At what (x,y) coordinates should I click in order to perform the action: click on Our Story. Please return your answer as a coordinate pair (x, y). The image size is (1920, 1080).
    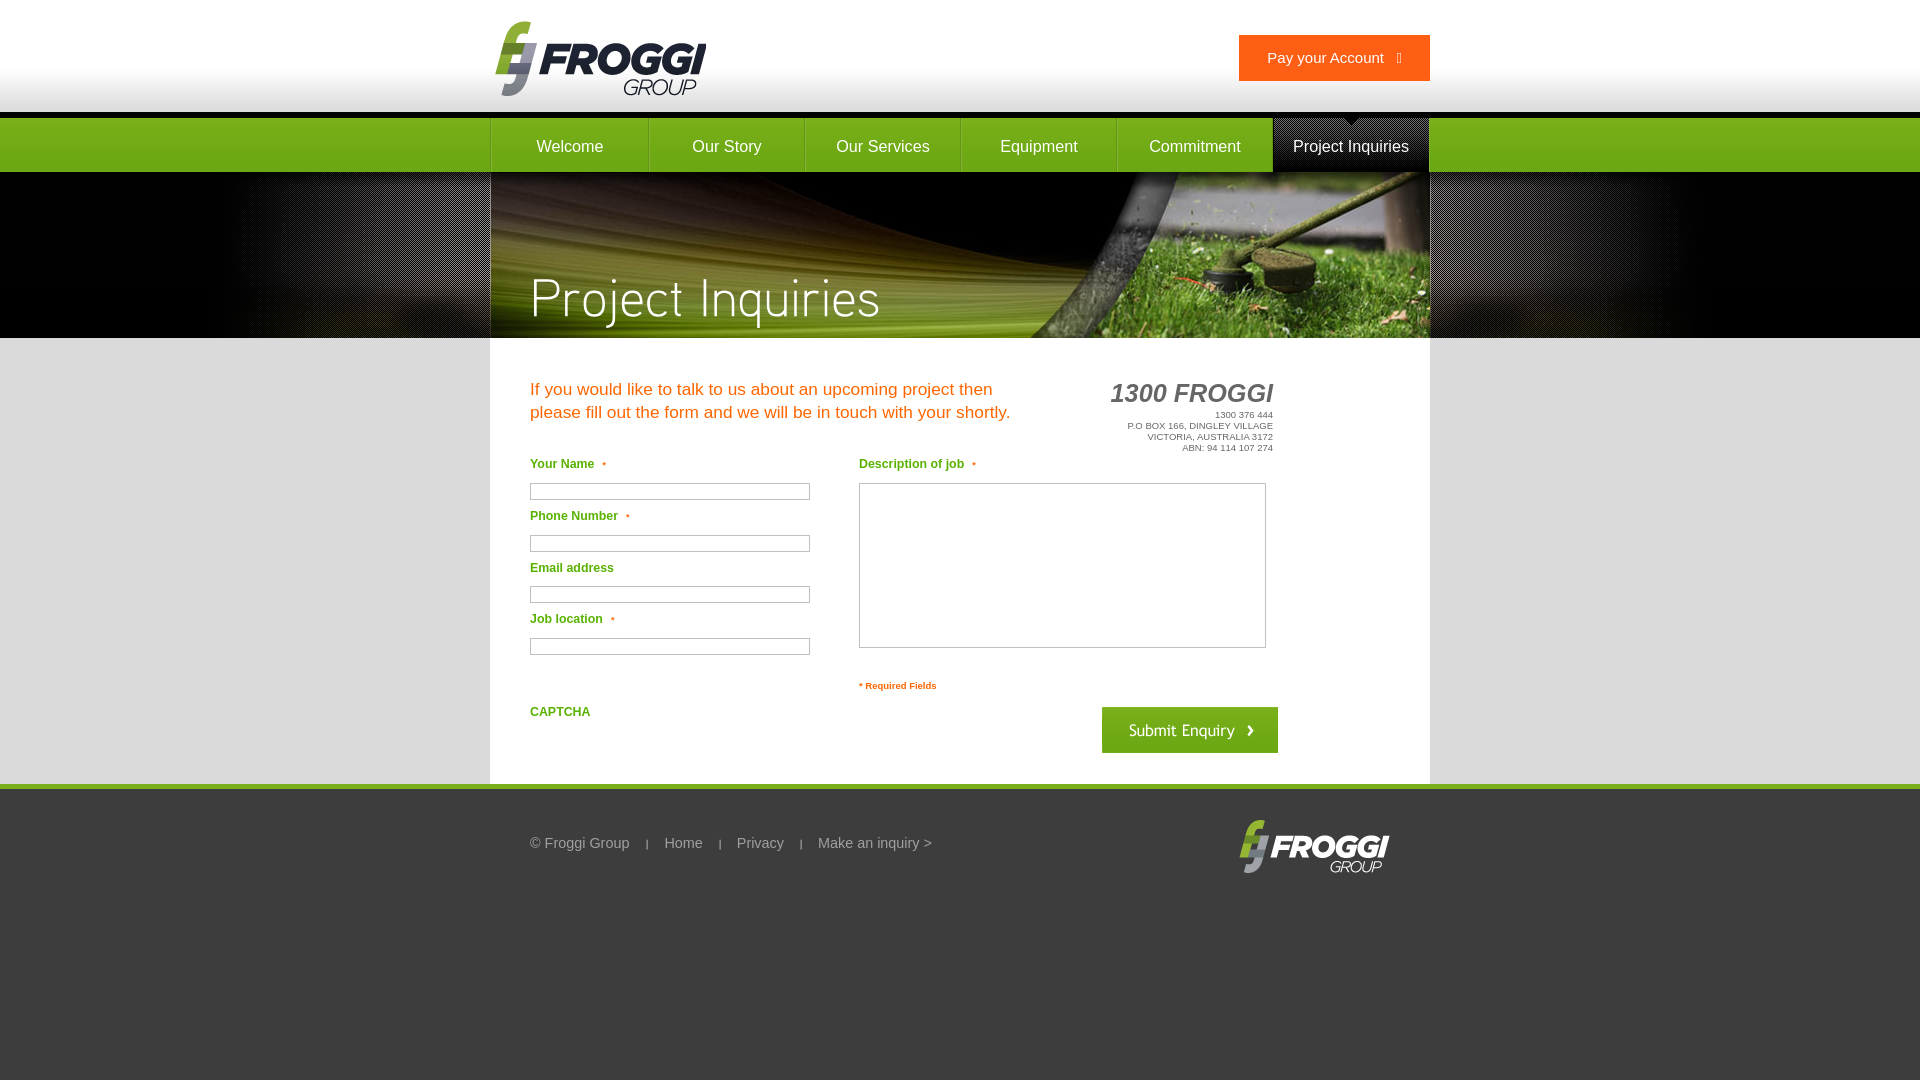
    Looking at the image, I should click on (727, 145).